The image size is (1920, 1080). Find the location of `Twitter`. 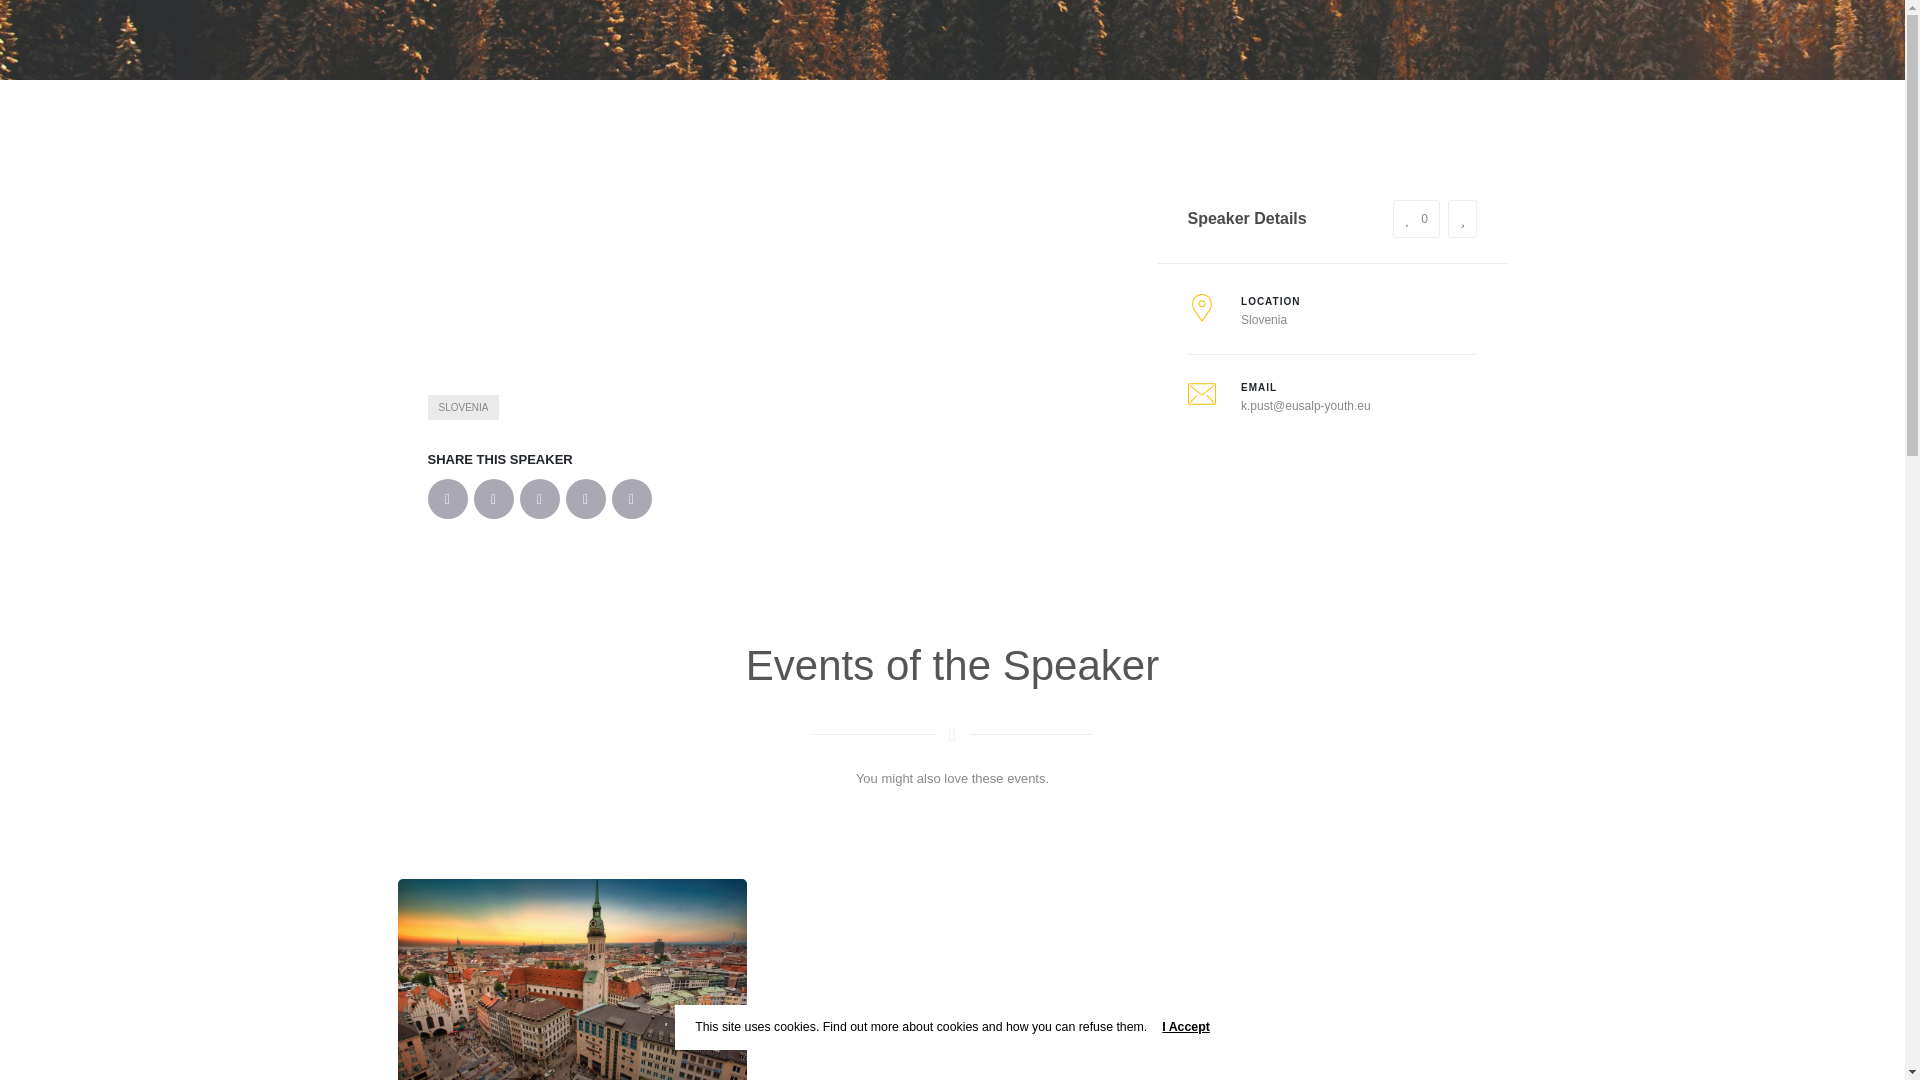

Twitter is located at coordinates (494, 499).